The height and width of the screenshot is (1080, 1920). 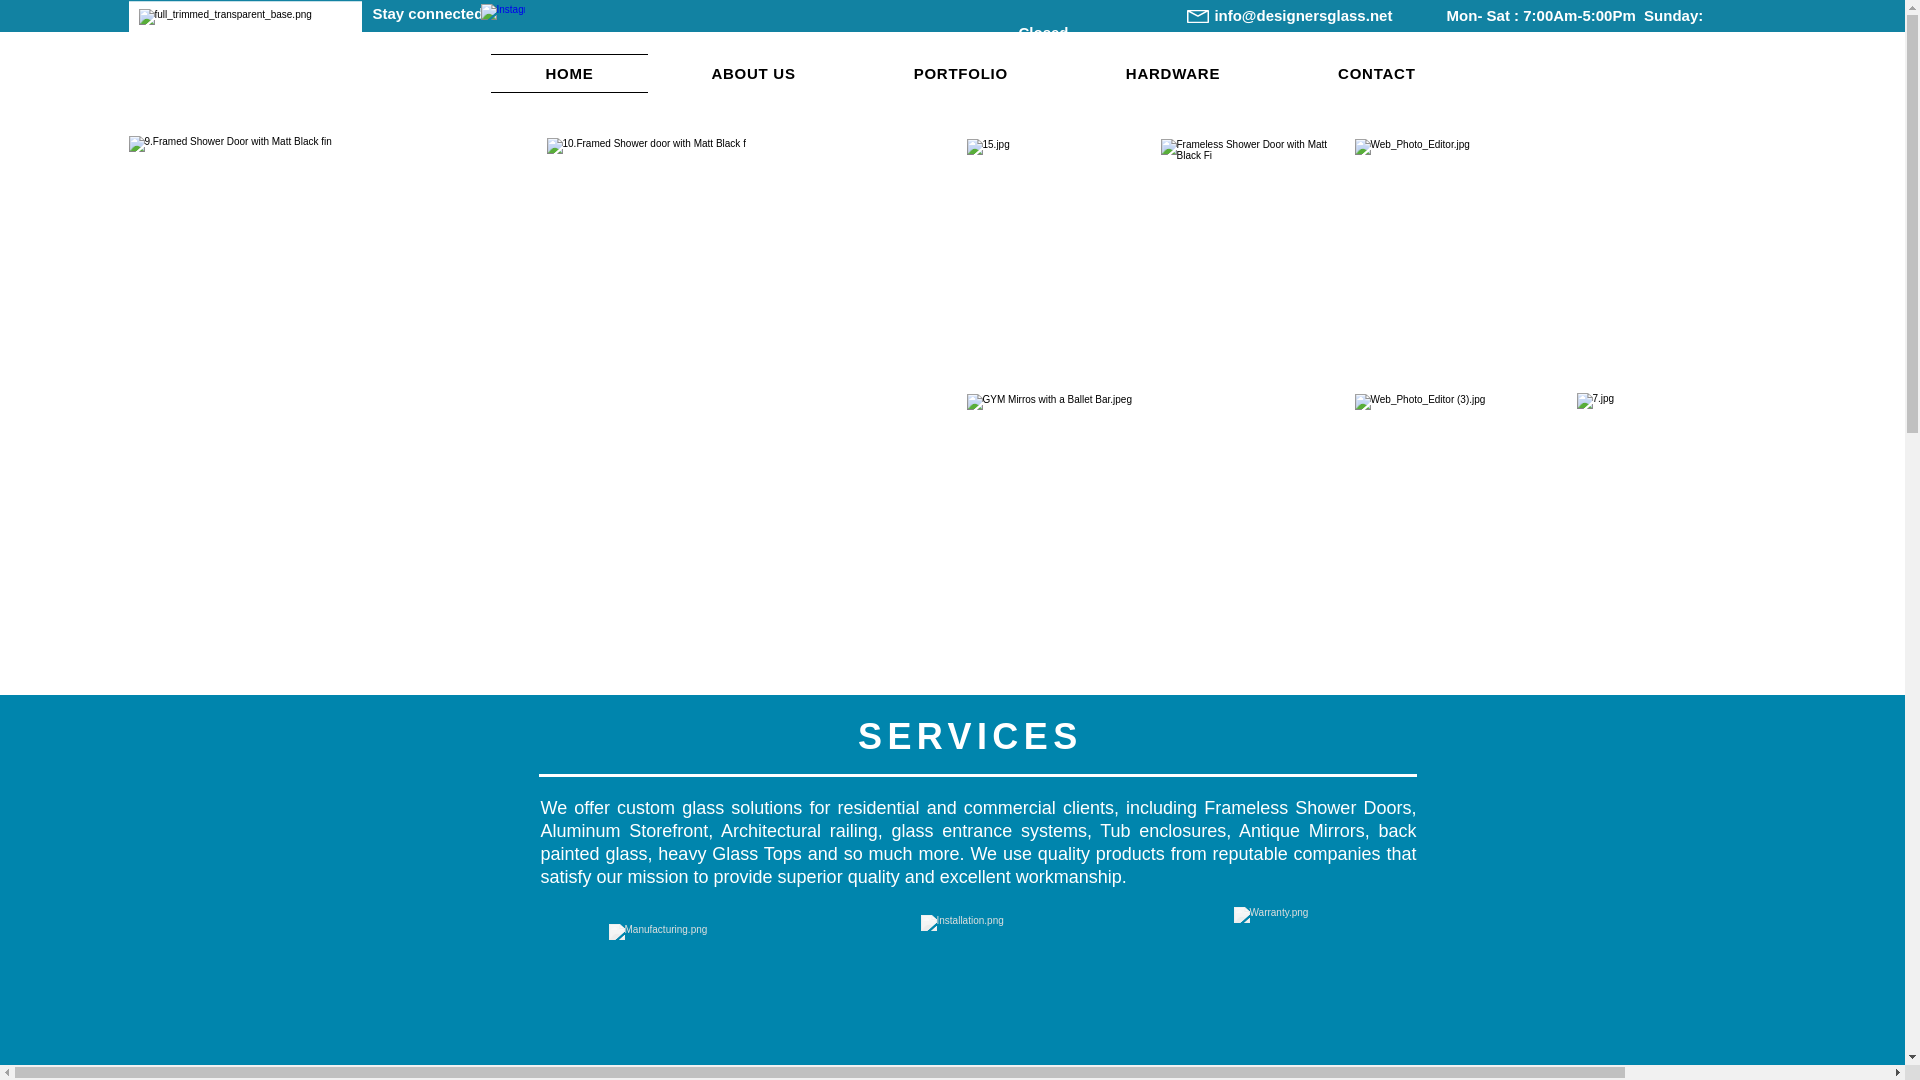 I want to click on ABOUT US, so click(x=753, y=73).